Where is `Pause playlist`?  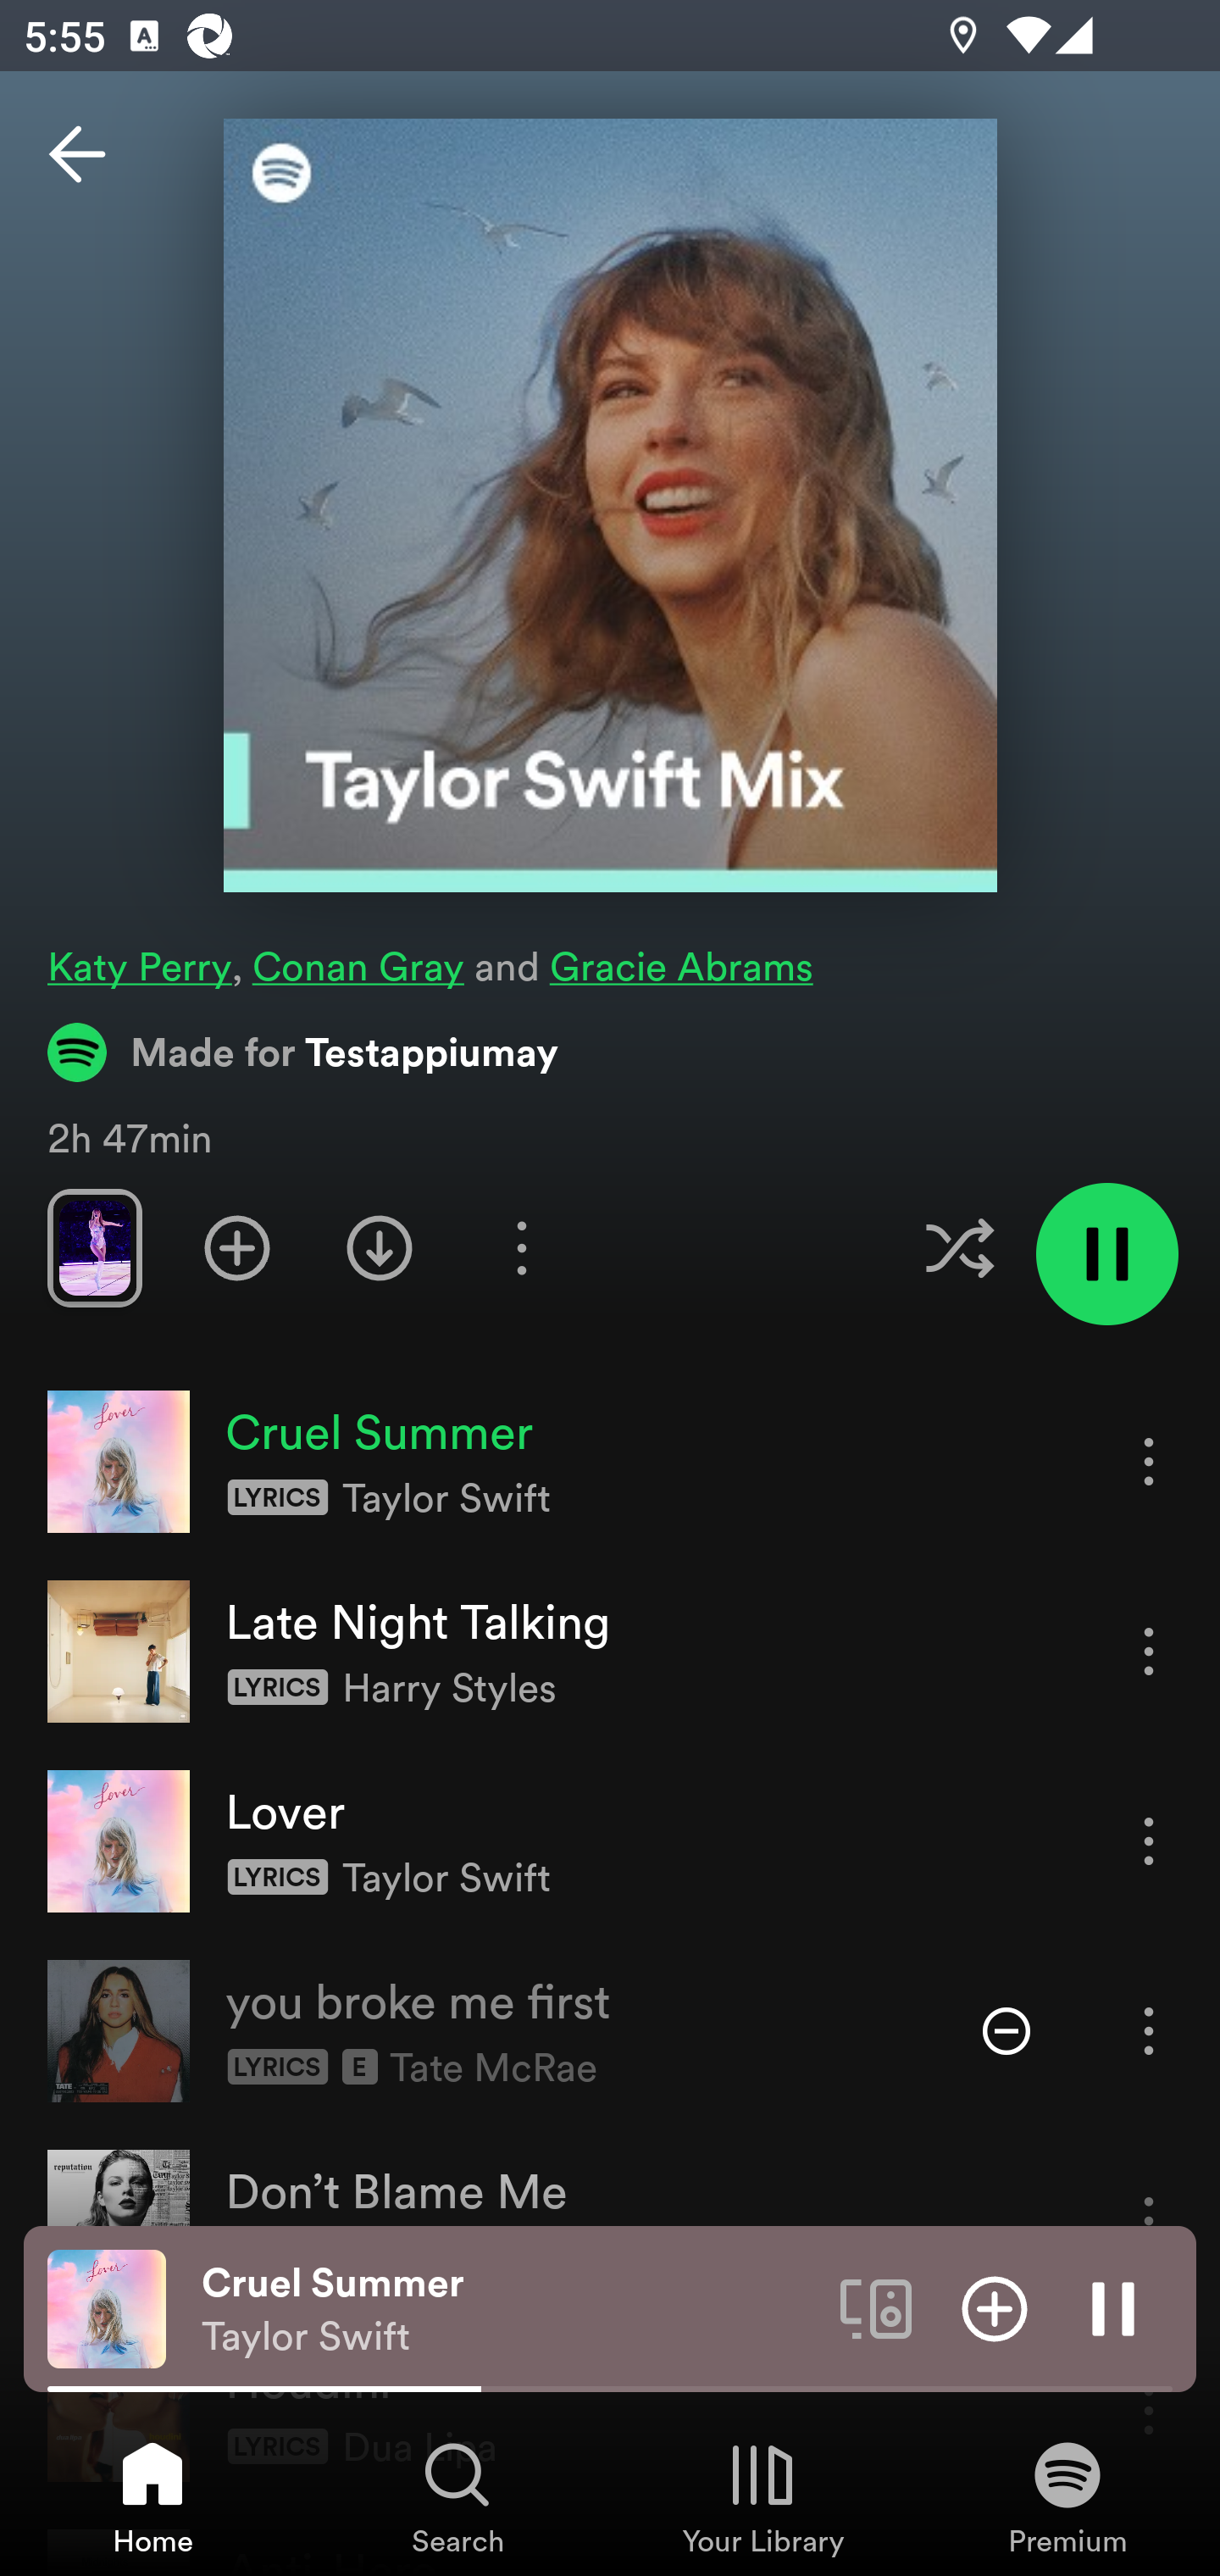 Pause playlist is located at coordinates (1106, 1254).